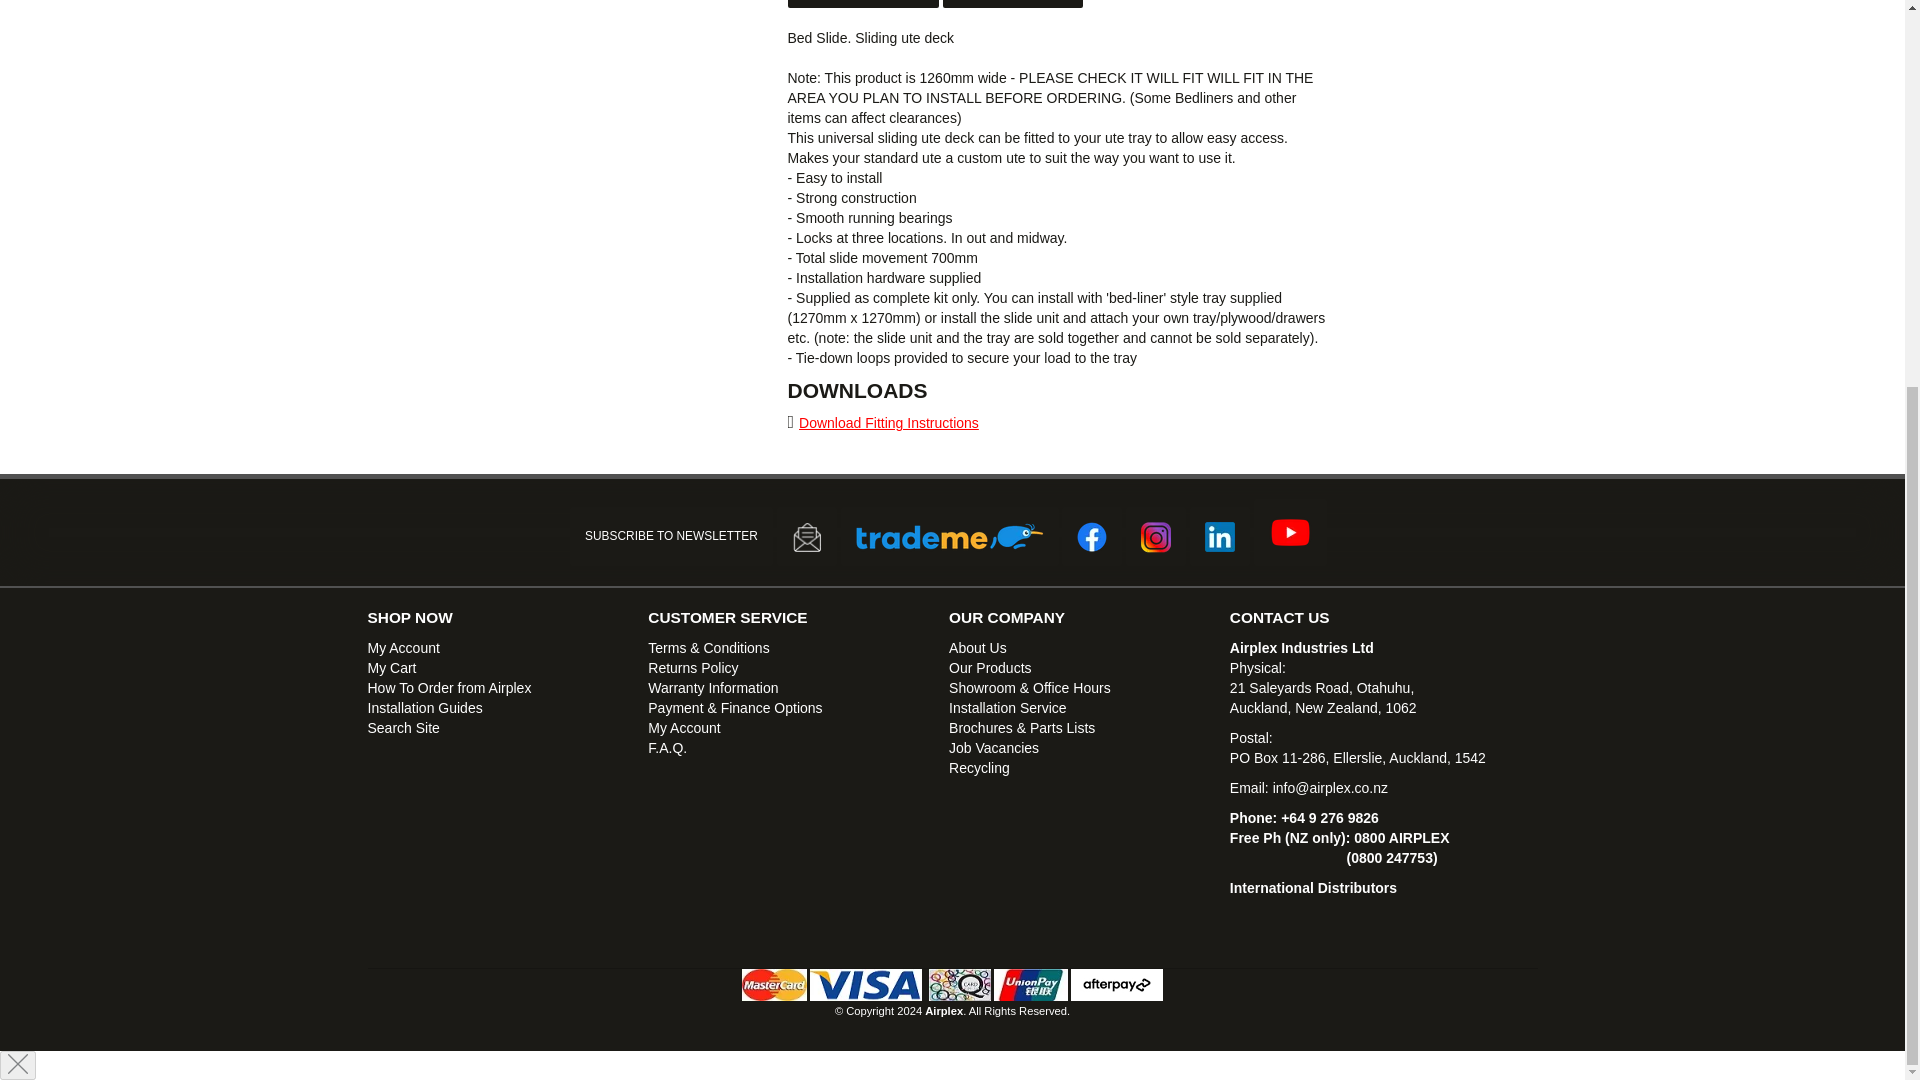  What do you see at coordinates (1012, 4) in the screenshot?
I see `MAKE AN ENQUIRY` at bounding box center [1012, 4].